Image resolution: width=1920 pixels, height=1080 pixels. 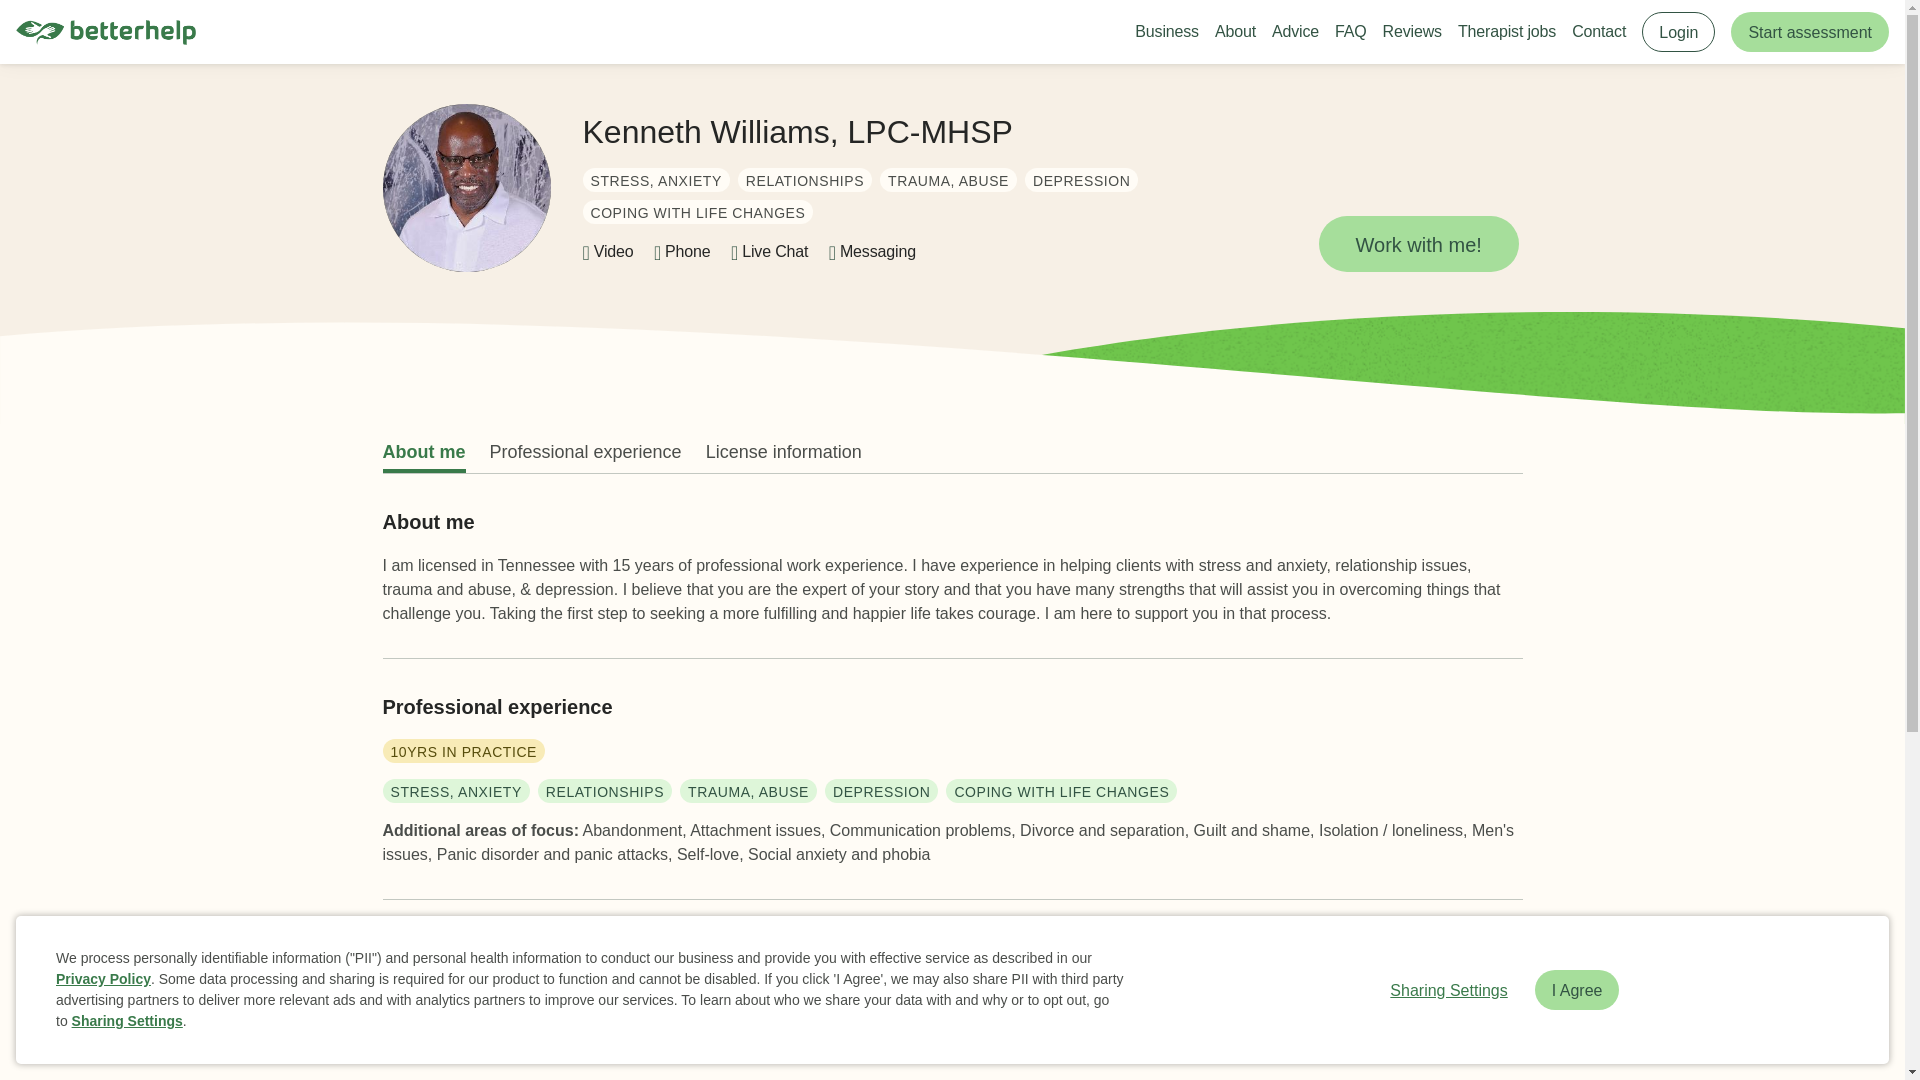 I want to click on Business, so click(x=1166, y=32).